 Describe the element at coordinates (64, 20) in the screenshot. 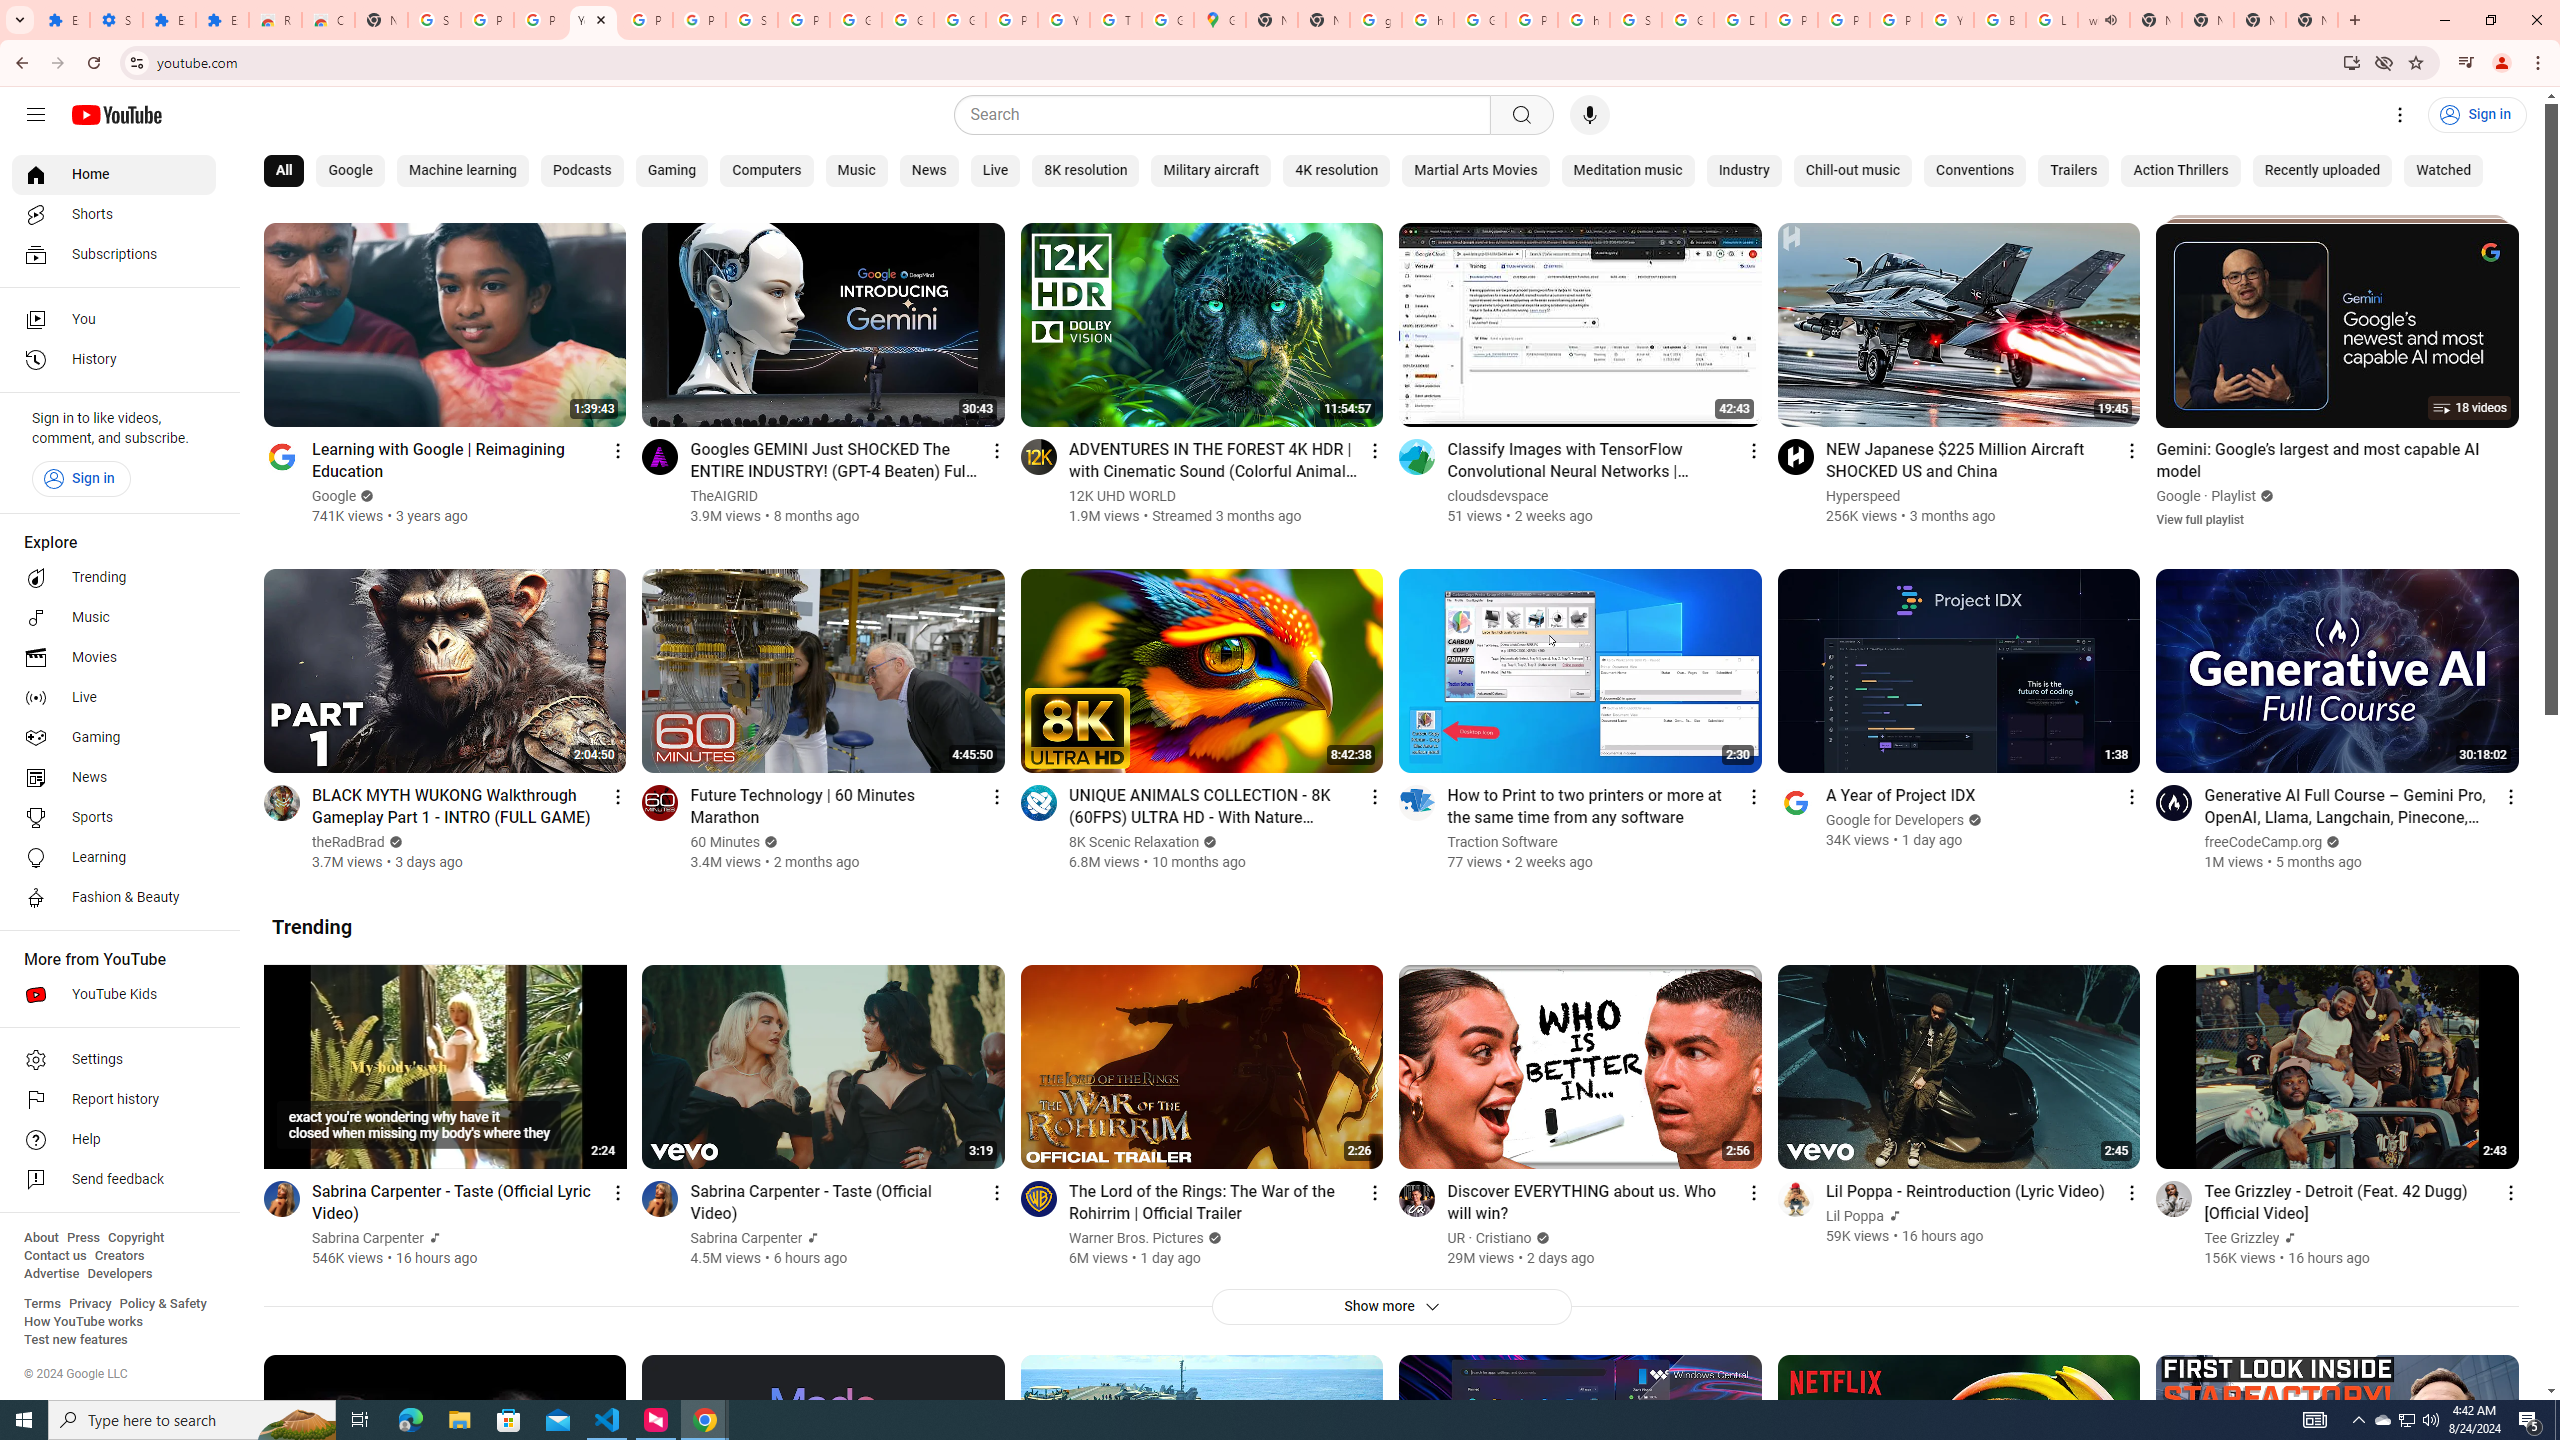

I see `Extensions` at that location.